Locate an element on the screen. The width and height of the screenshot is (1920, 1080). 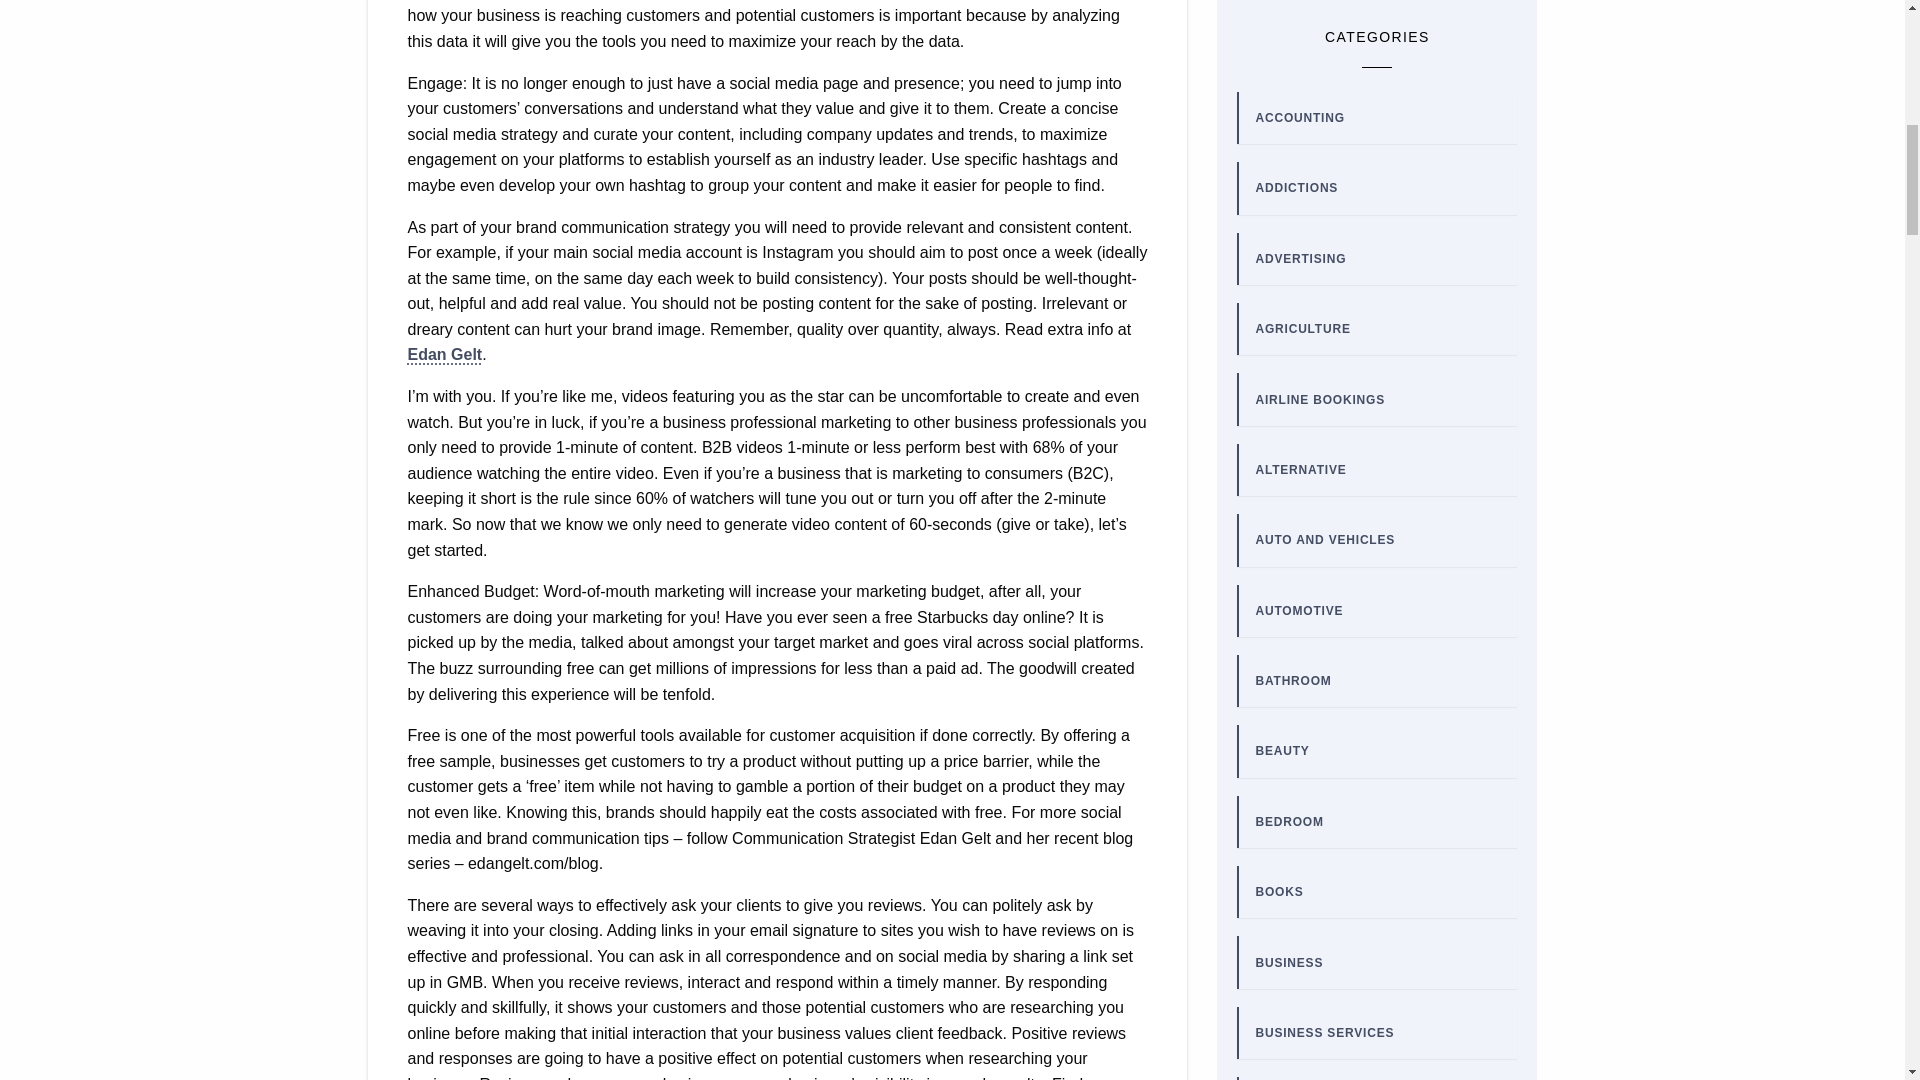
Edan Gelt is located at coordinates (445, 354).